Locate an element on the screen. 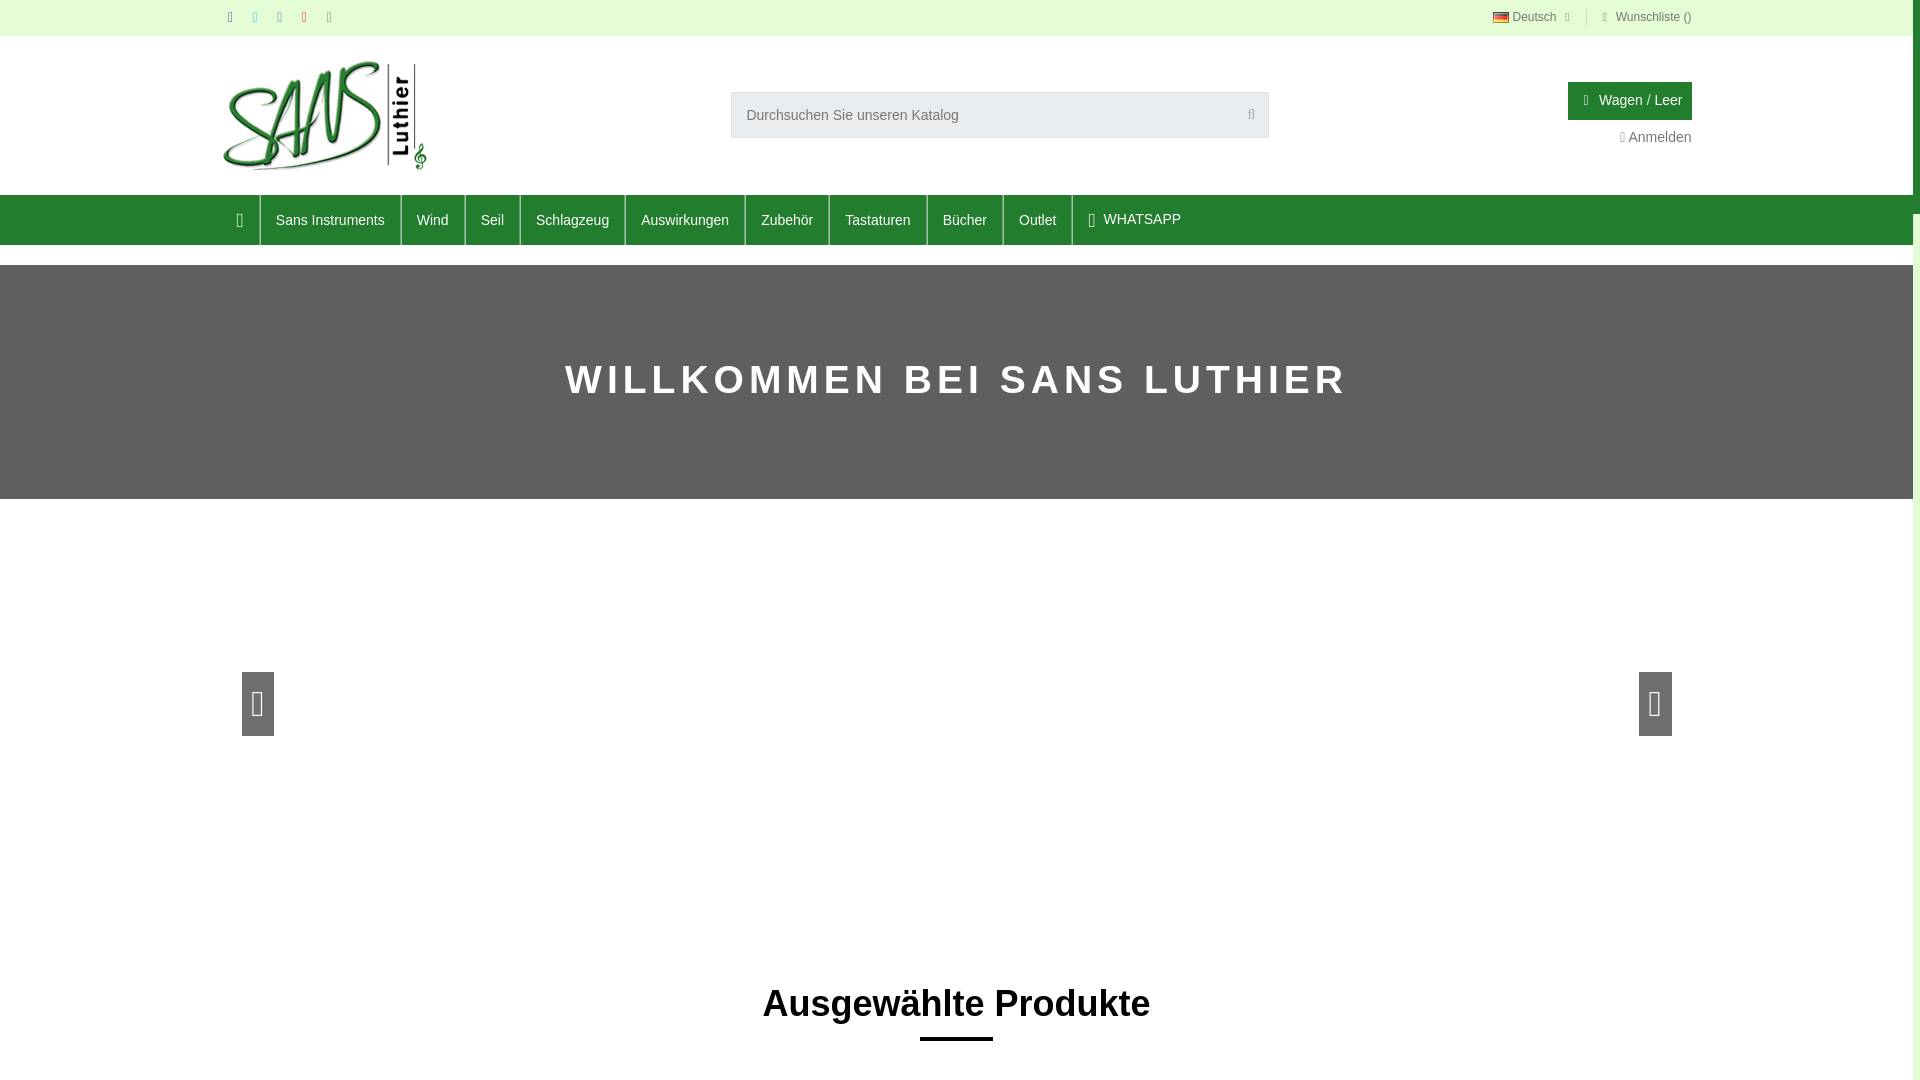 The image size is (1920, 1080). Wind is located at coordinates (432, 220).